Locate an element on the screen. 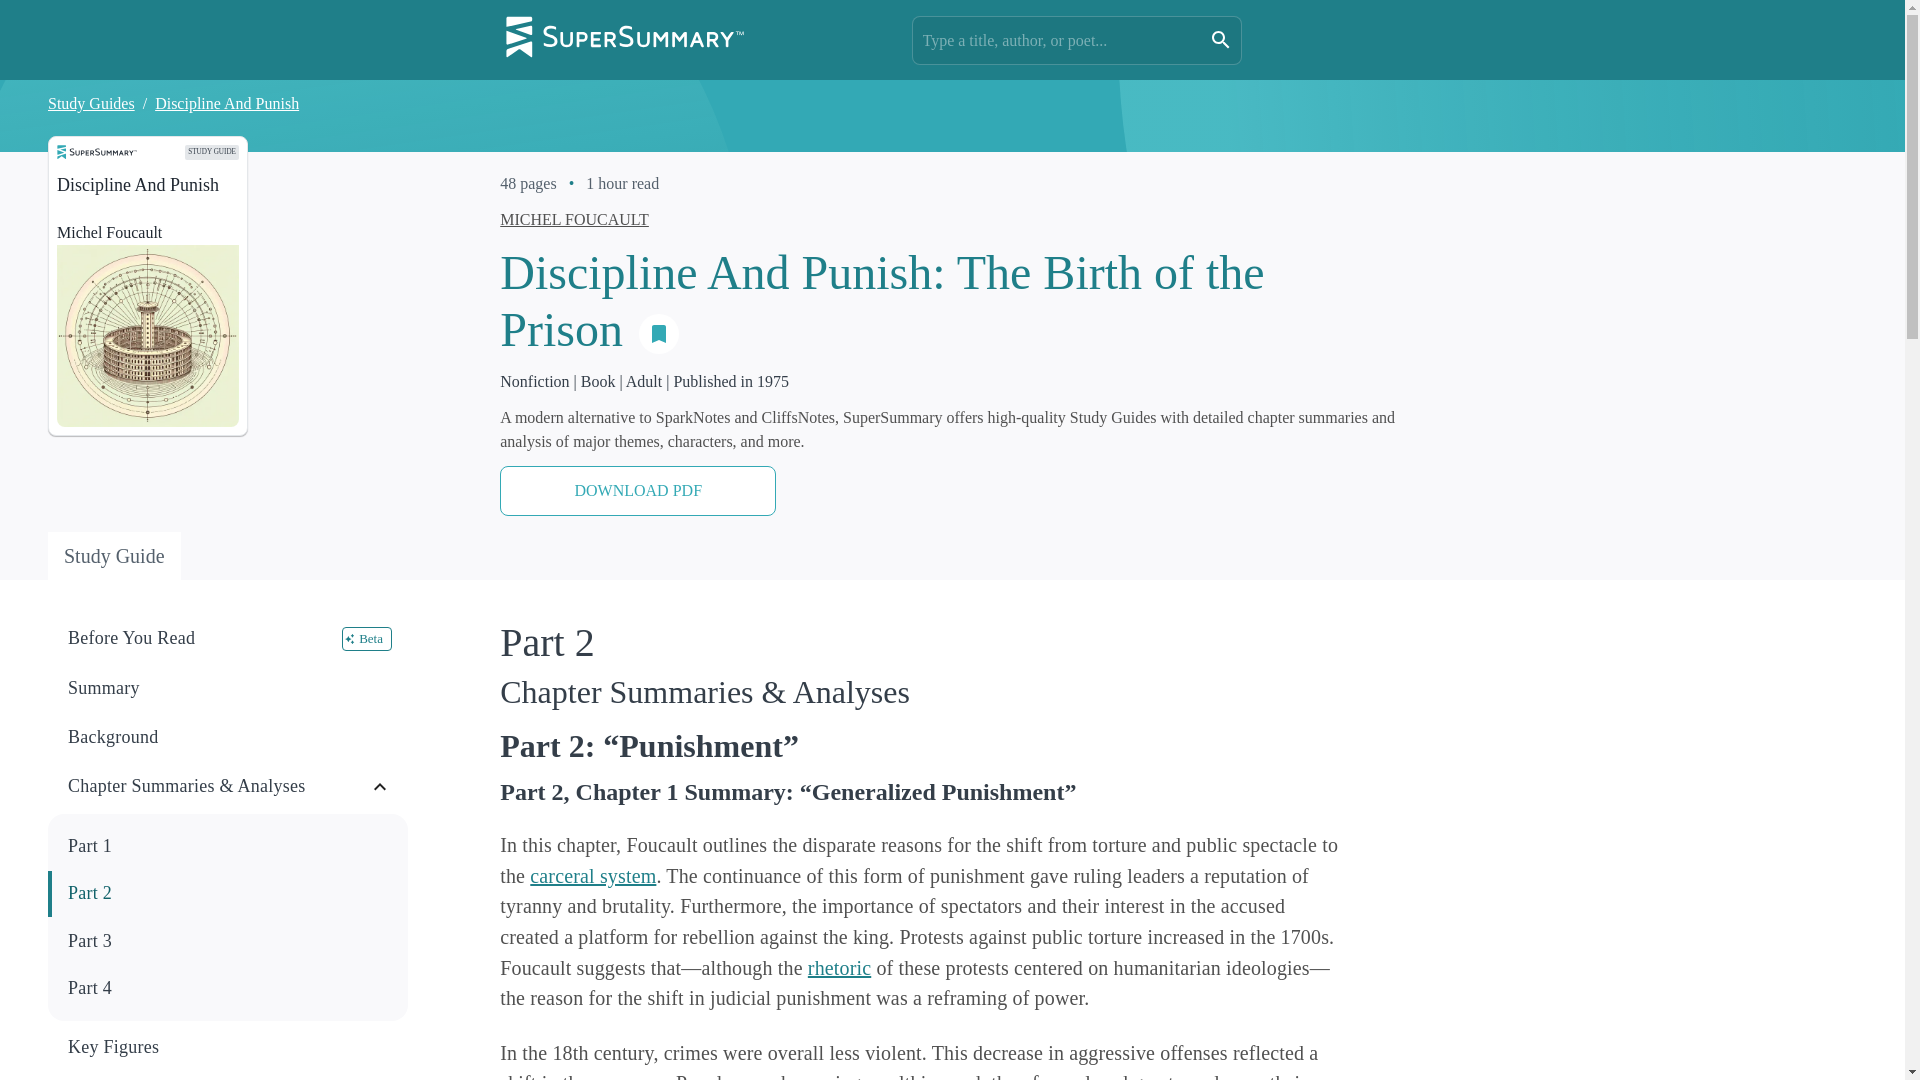 The width and height of the screenshot is (1920, 1080). Key Figures is located at coordinates (229, 1047).